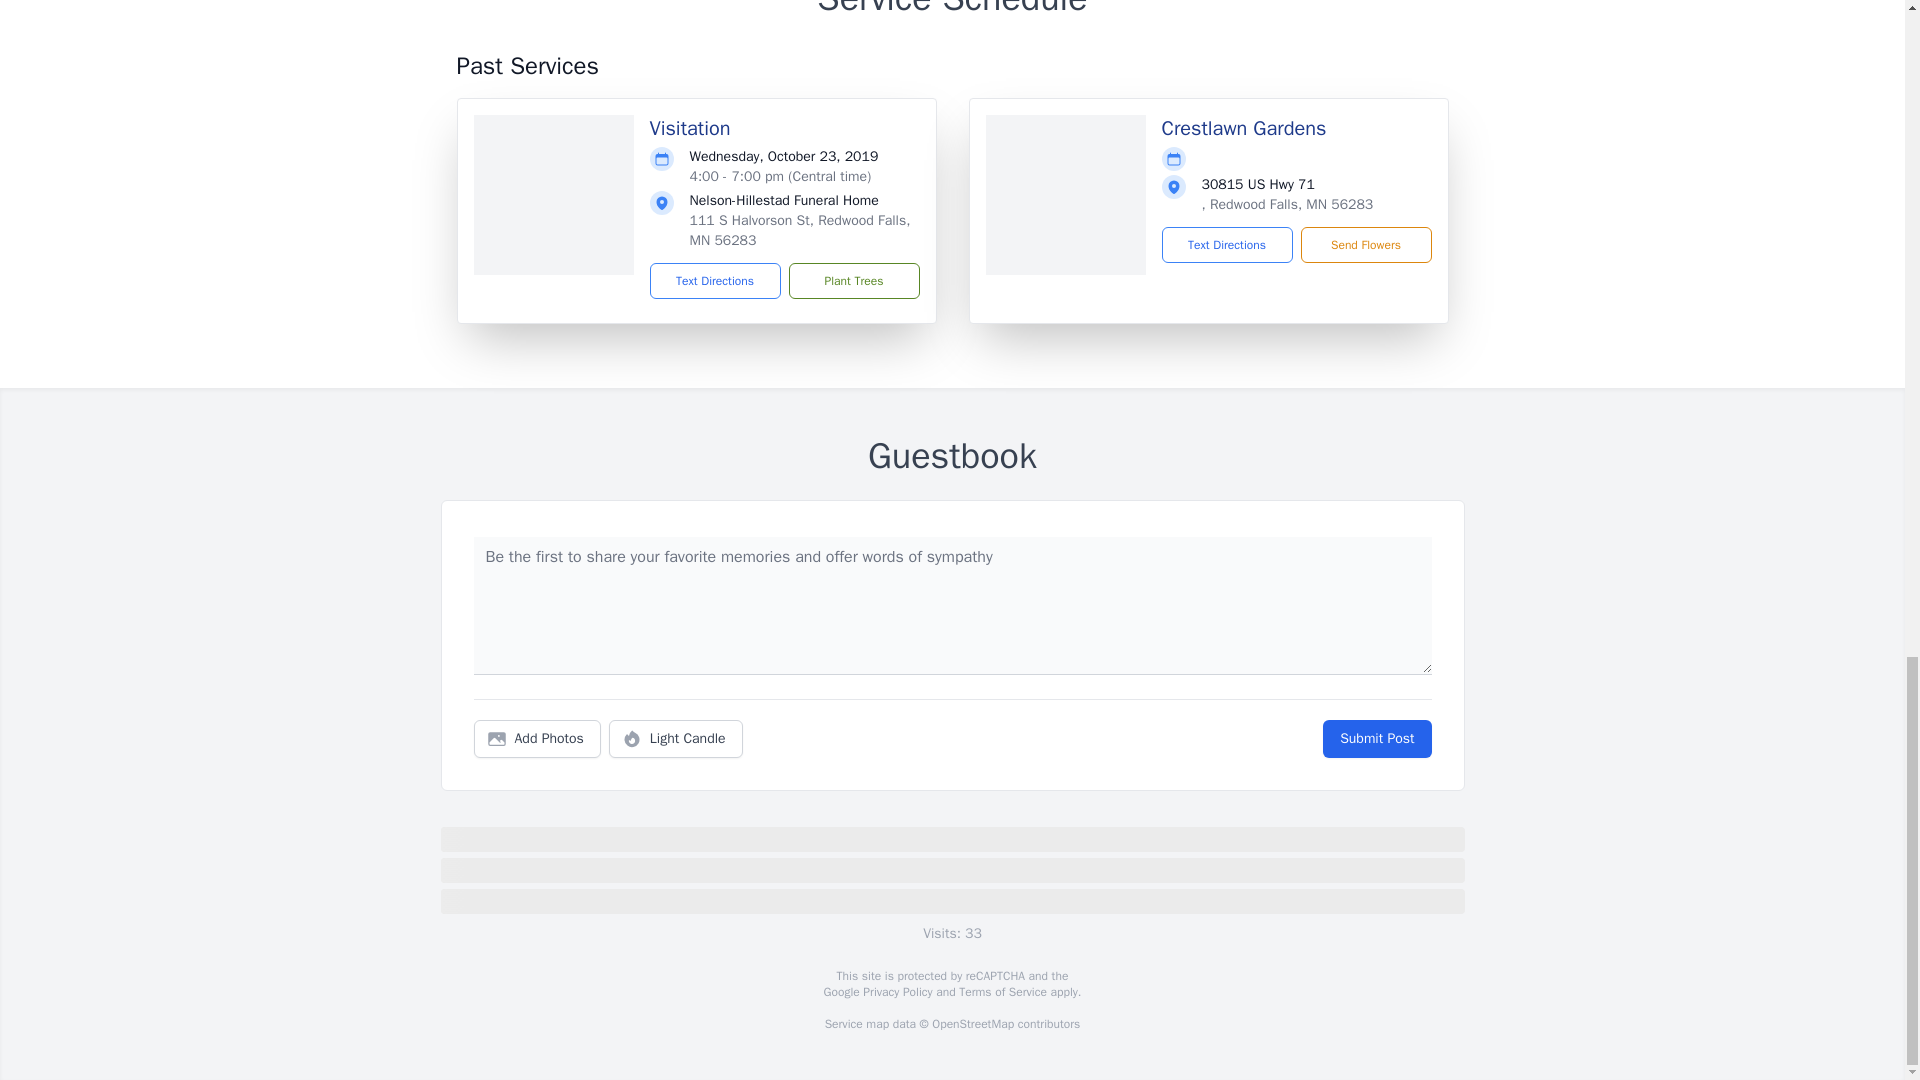 This screenshot has height=1080, width=1920. What do you see at coordinates (537, 739) in the screenshot?
I see `Add Photos` at bounding box center [537, 739].